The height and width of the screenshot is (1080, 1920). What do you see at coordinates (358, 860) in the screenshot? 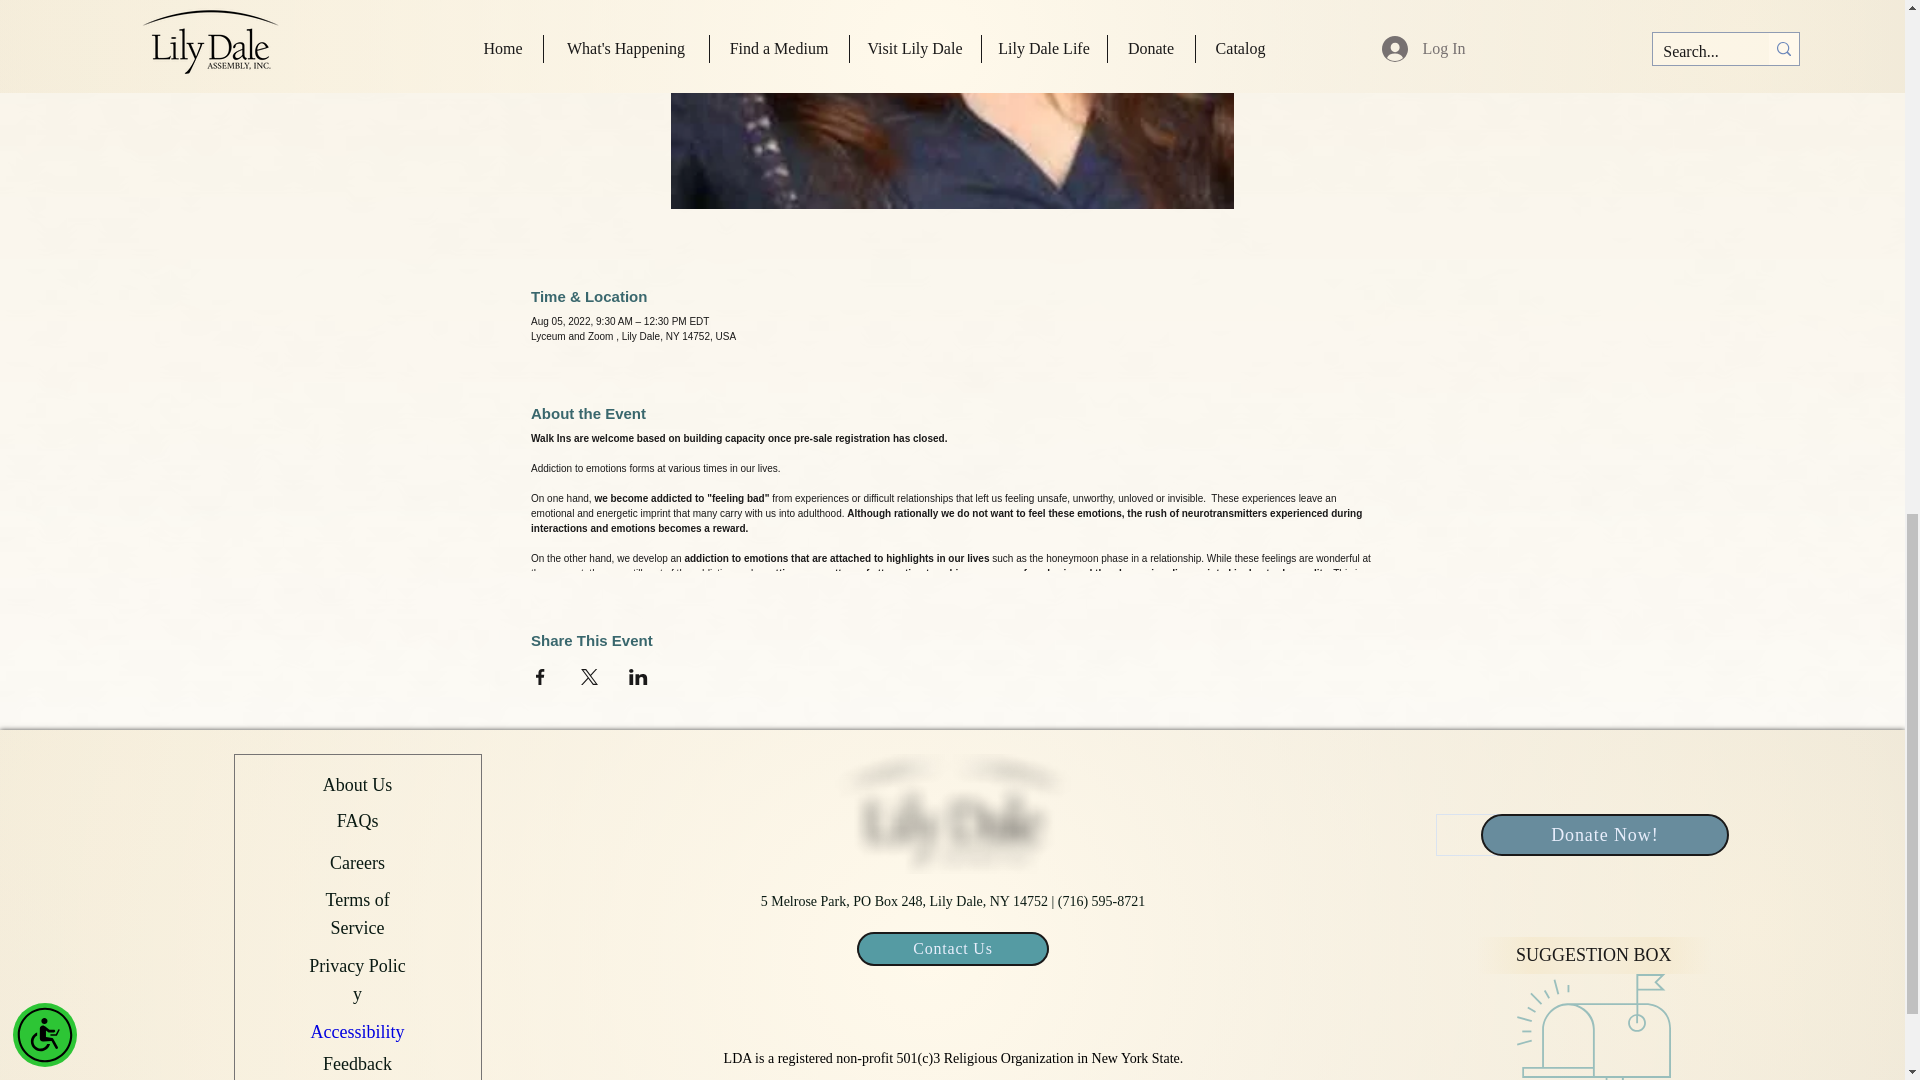
I see `Careers` at bounding box center [358, 860].